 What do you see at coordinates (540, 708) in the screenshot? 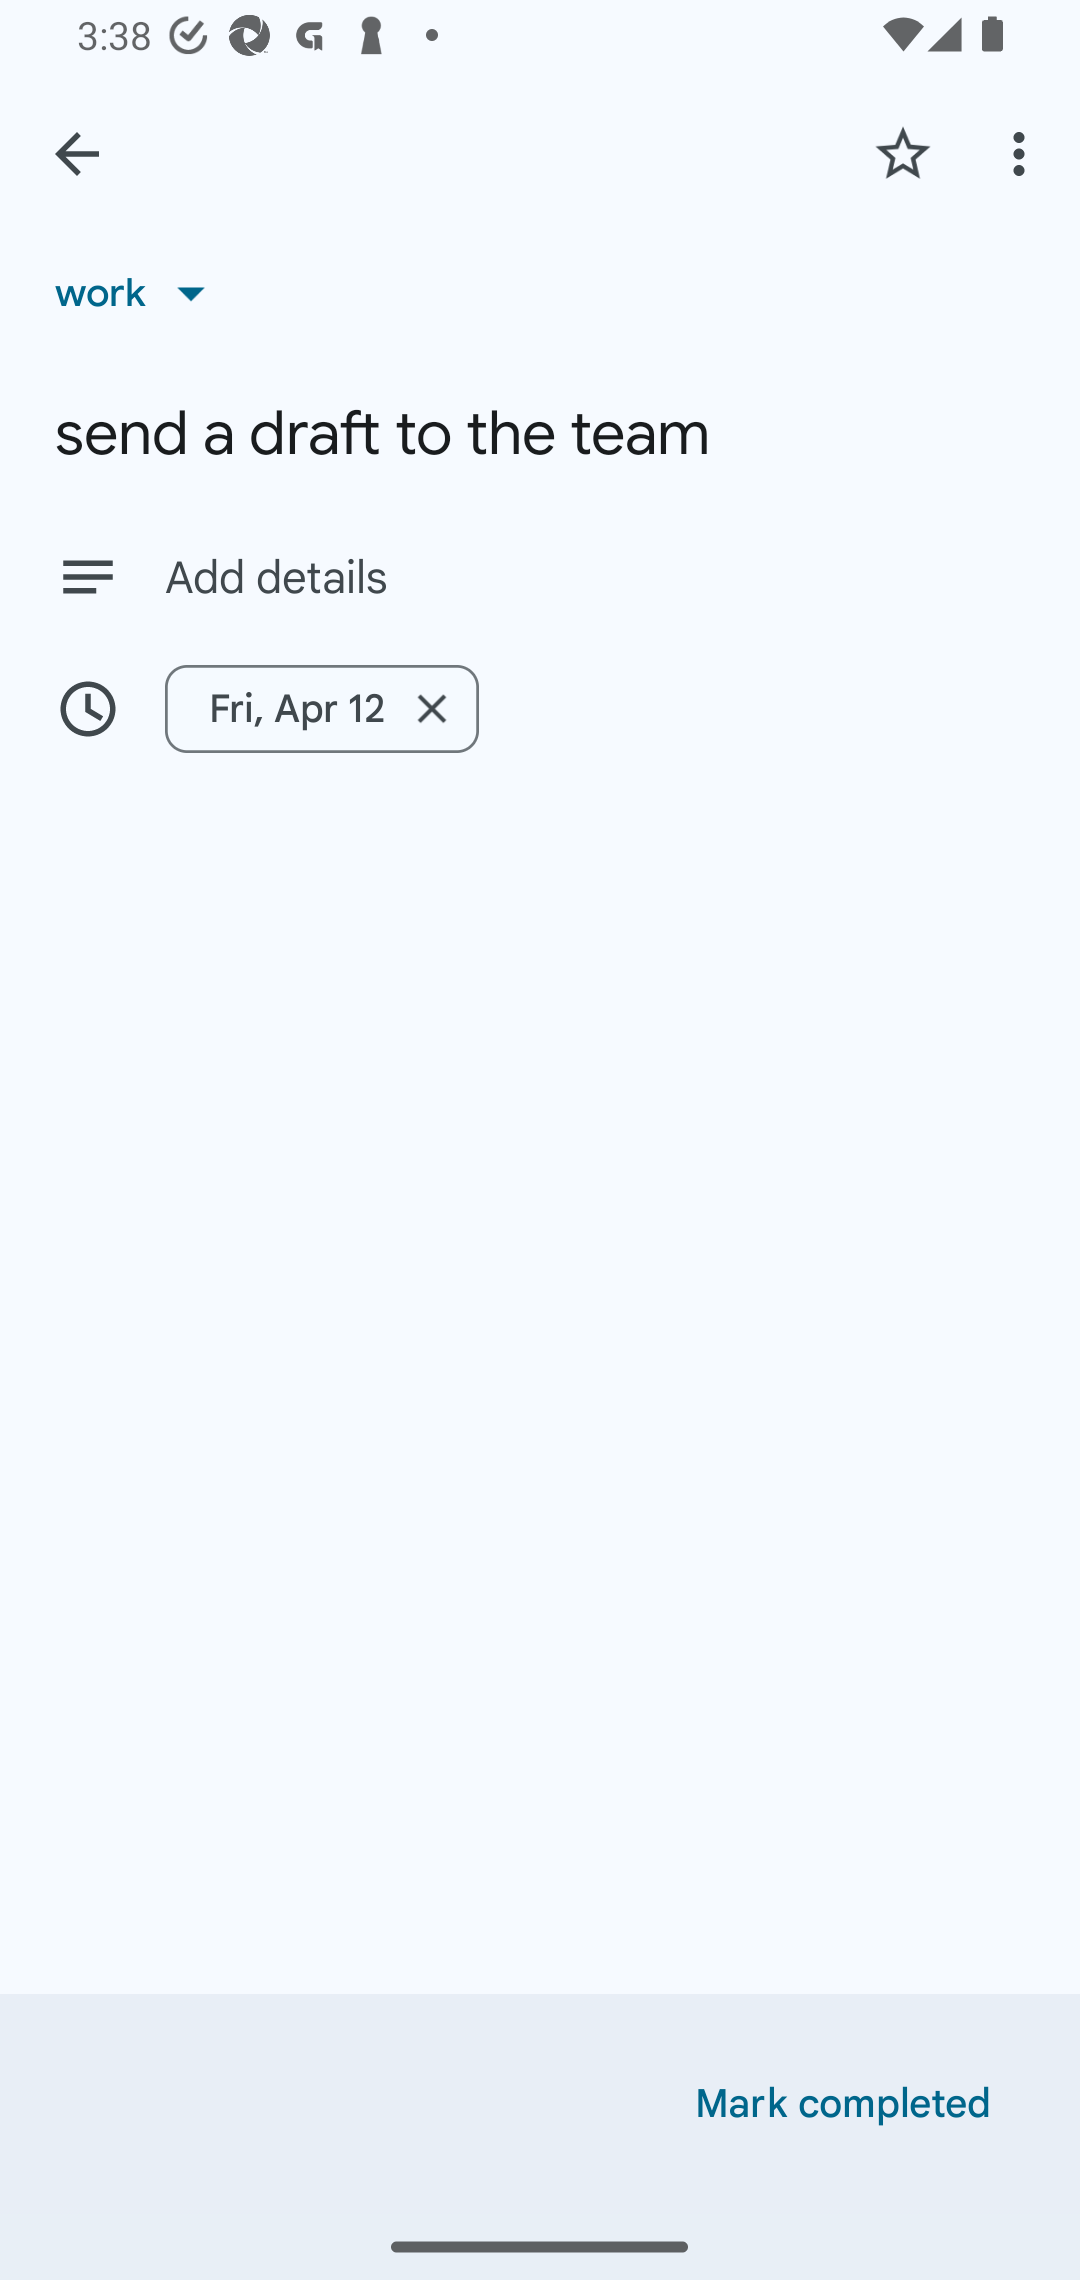
I see `Fri, Apr 12 Remove date/time` at bounding box center [540, 708].